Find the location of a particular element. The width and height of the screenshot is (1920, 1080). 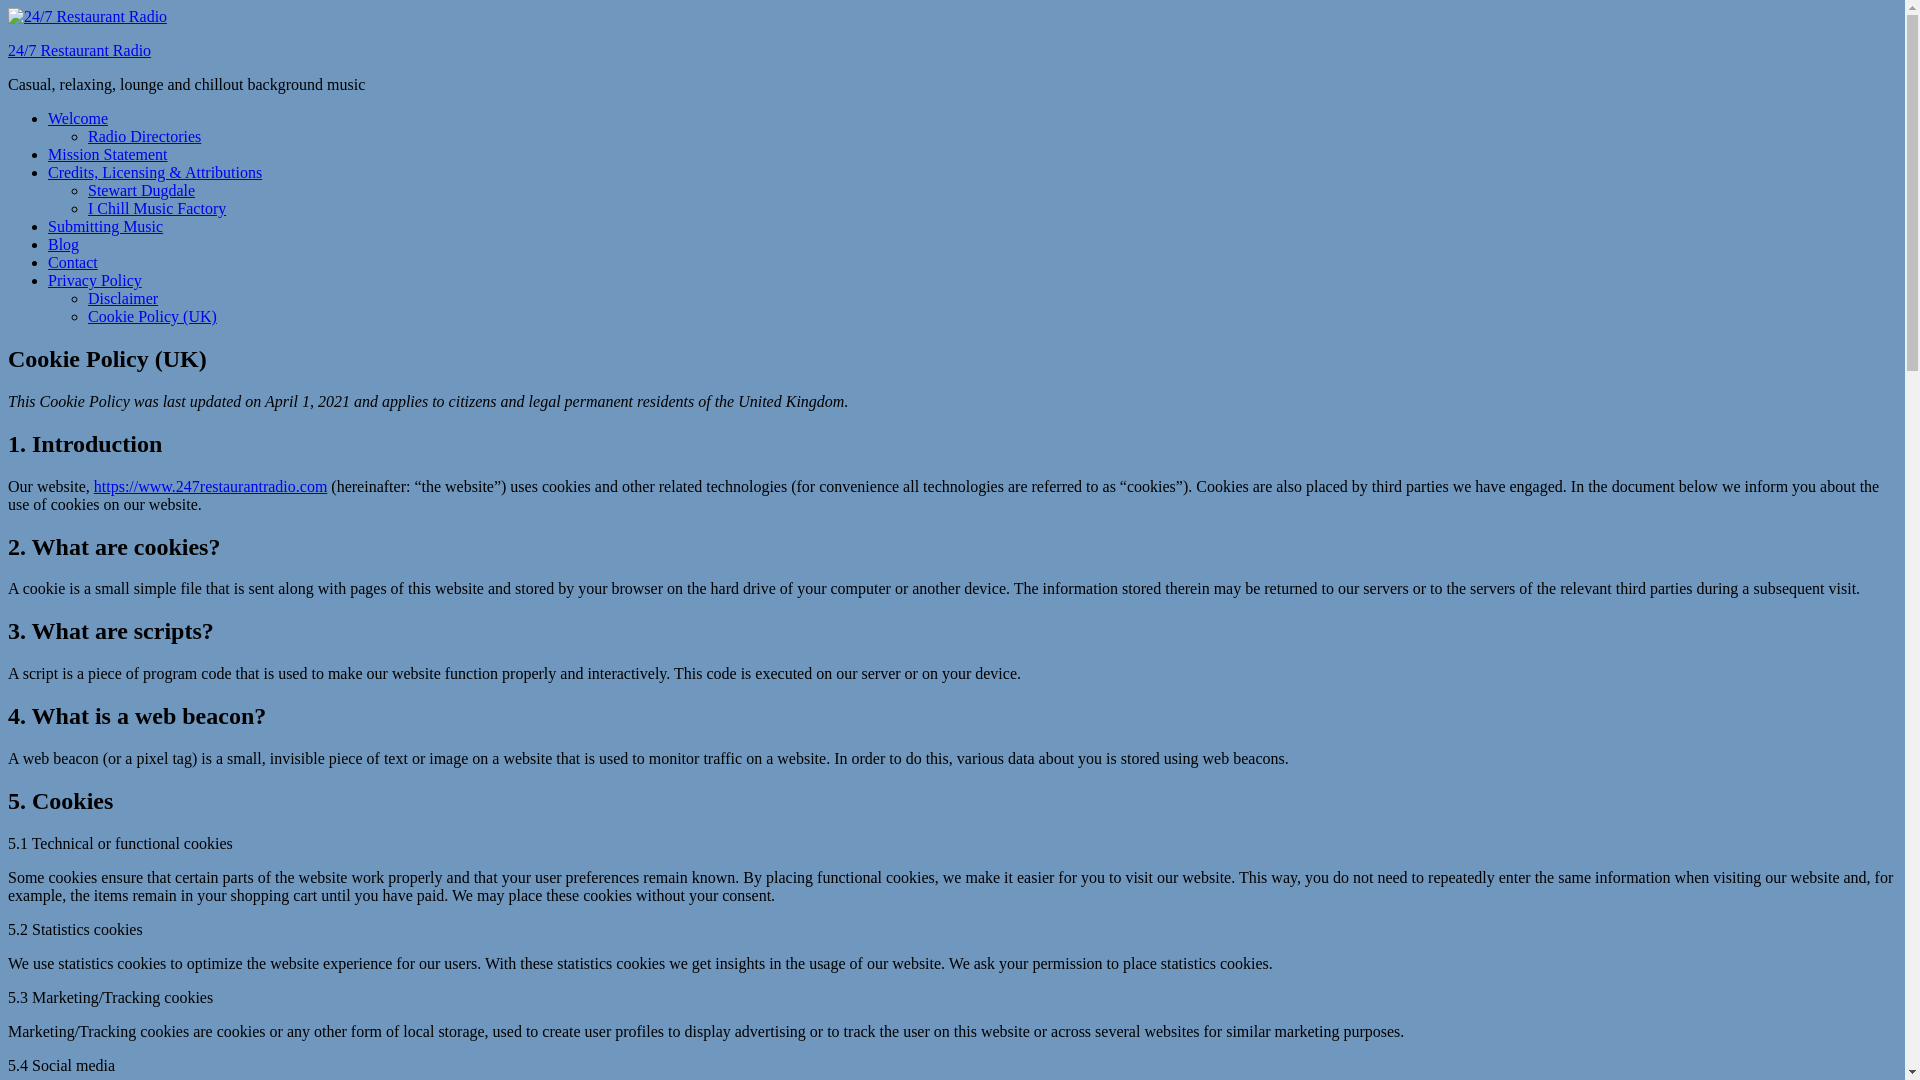

24/7 Restaurant Radio is located at coordinates (80, 50).